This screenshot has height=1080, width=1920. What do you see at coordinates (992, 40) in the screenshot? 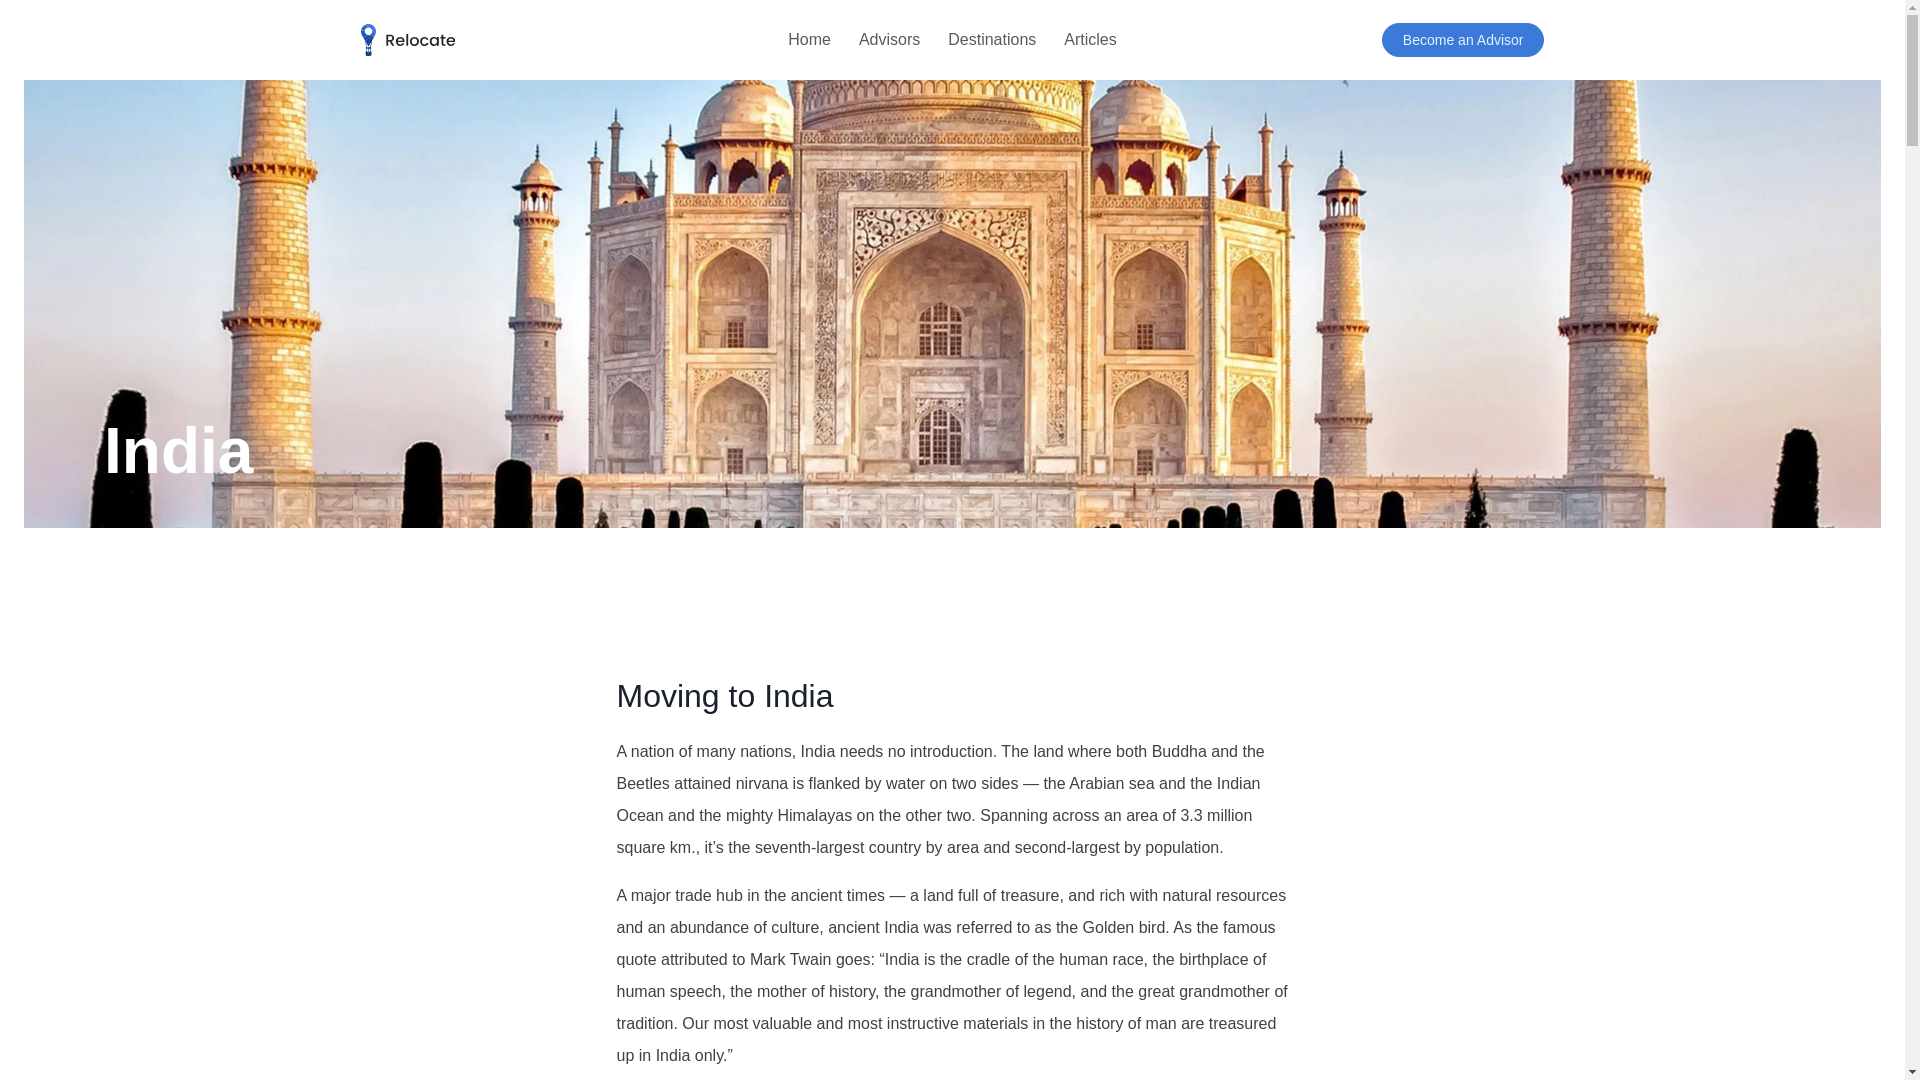
I see `Destinations` at bounding box center [992, 40].